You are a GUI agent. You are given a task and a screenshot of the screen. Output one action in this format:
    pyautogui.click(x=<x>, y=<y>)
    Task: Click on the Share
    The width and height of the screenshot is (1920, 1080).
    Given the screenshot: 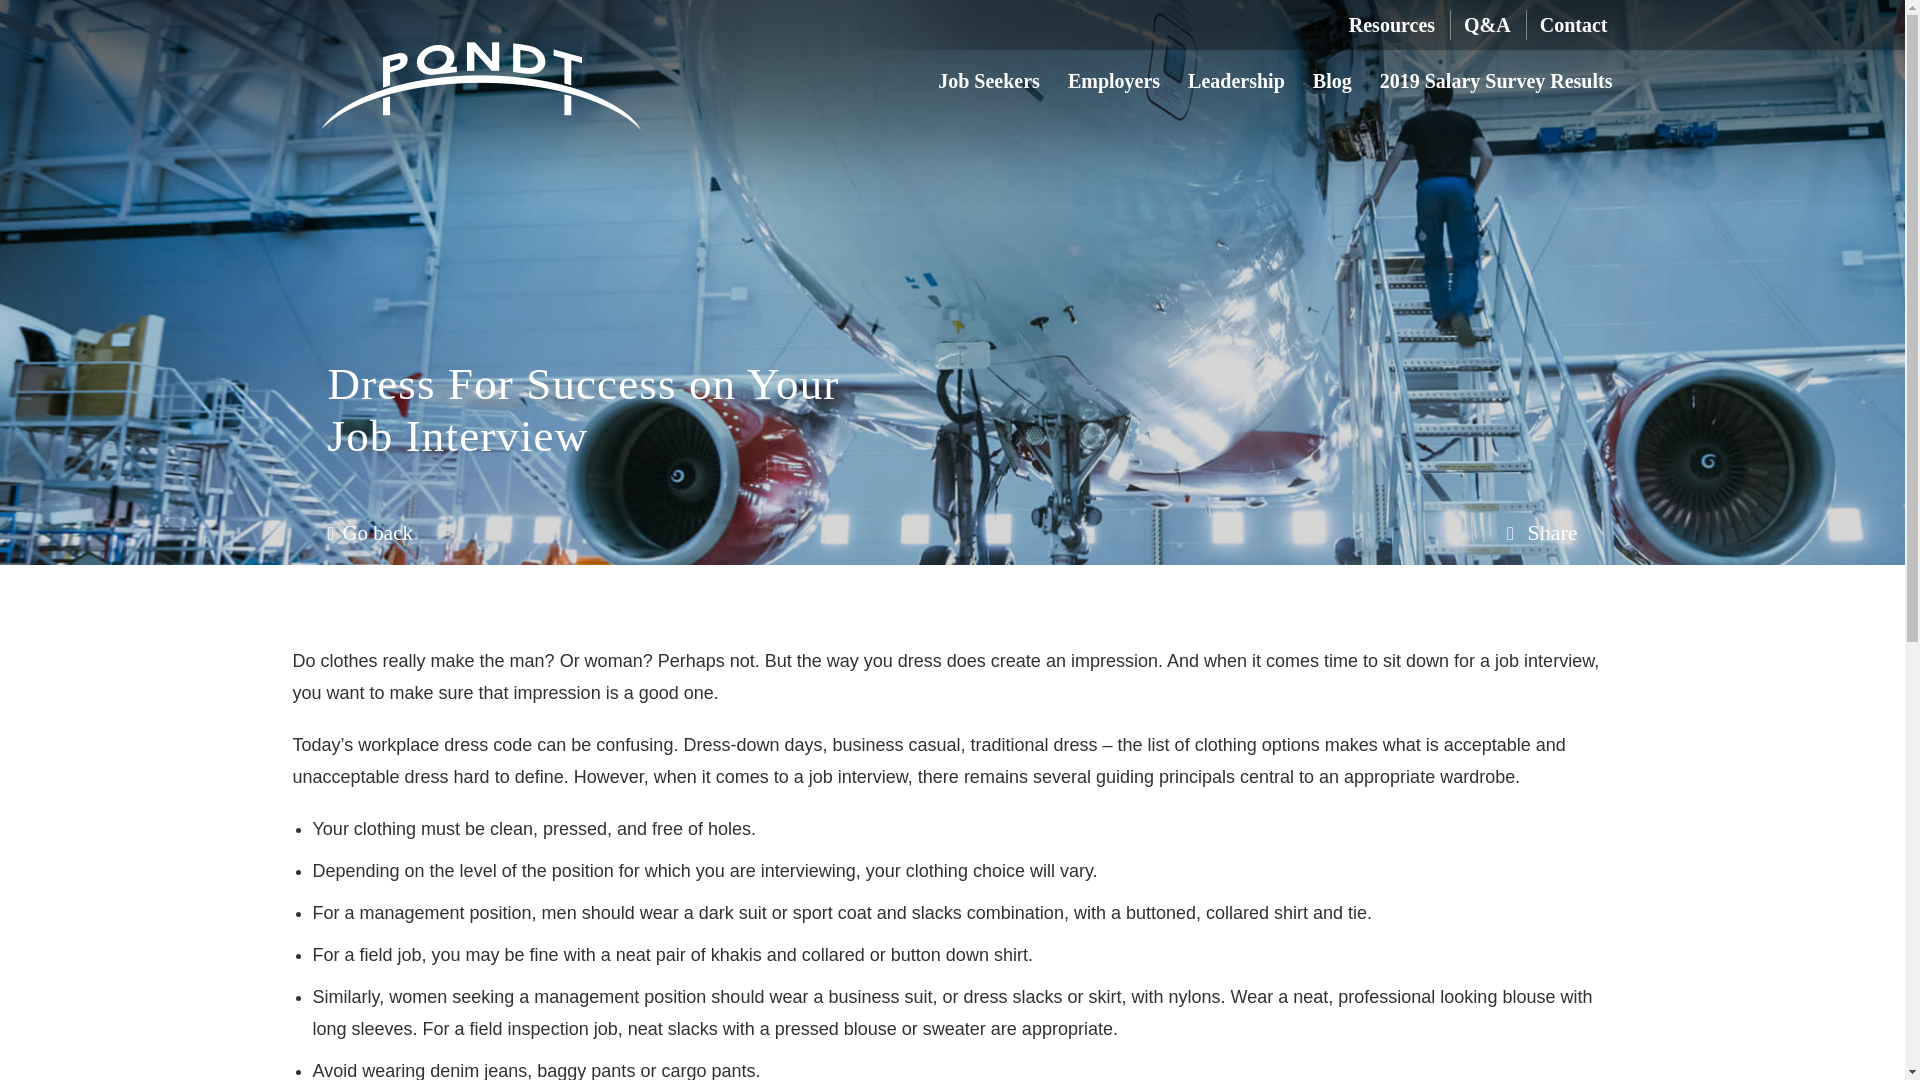 What is the action you would take?
    pyautogui.click(x=1542, y=532)
    